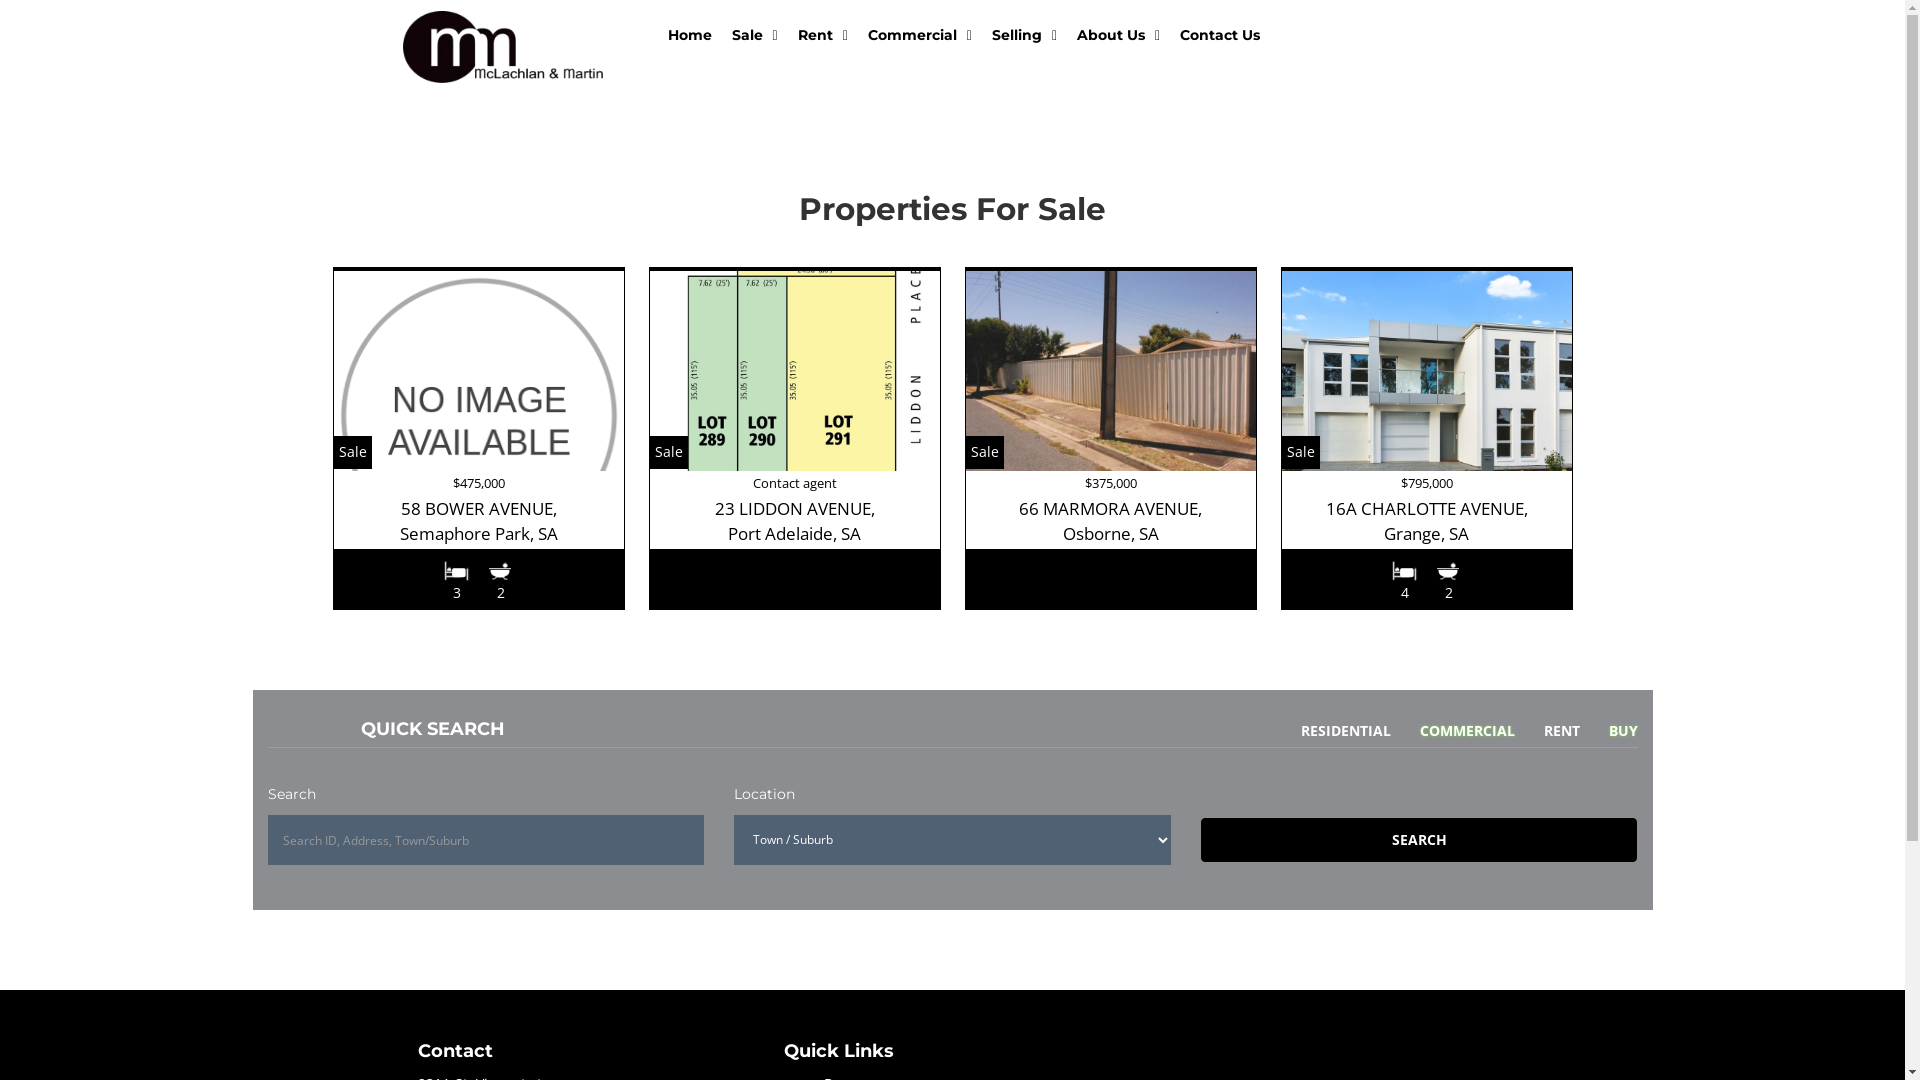  What do you see at coordinates (1426, 438) in the screenshot?
I see `Sale
$795,000
16A CHARLOTTE AVENUE,
Grange, SA

4
2` at bounding box center [1426, 438].